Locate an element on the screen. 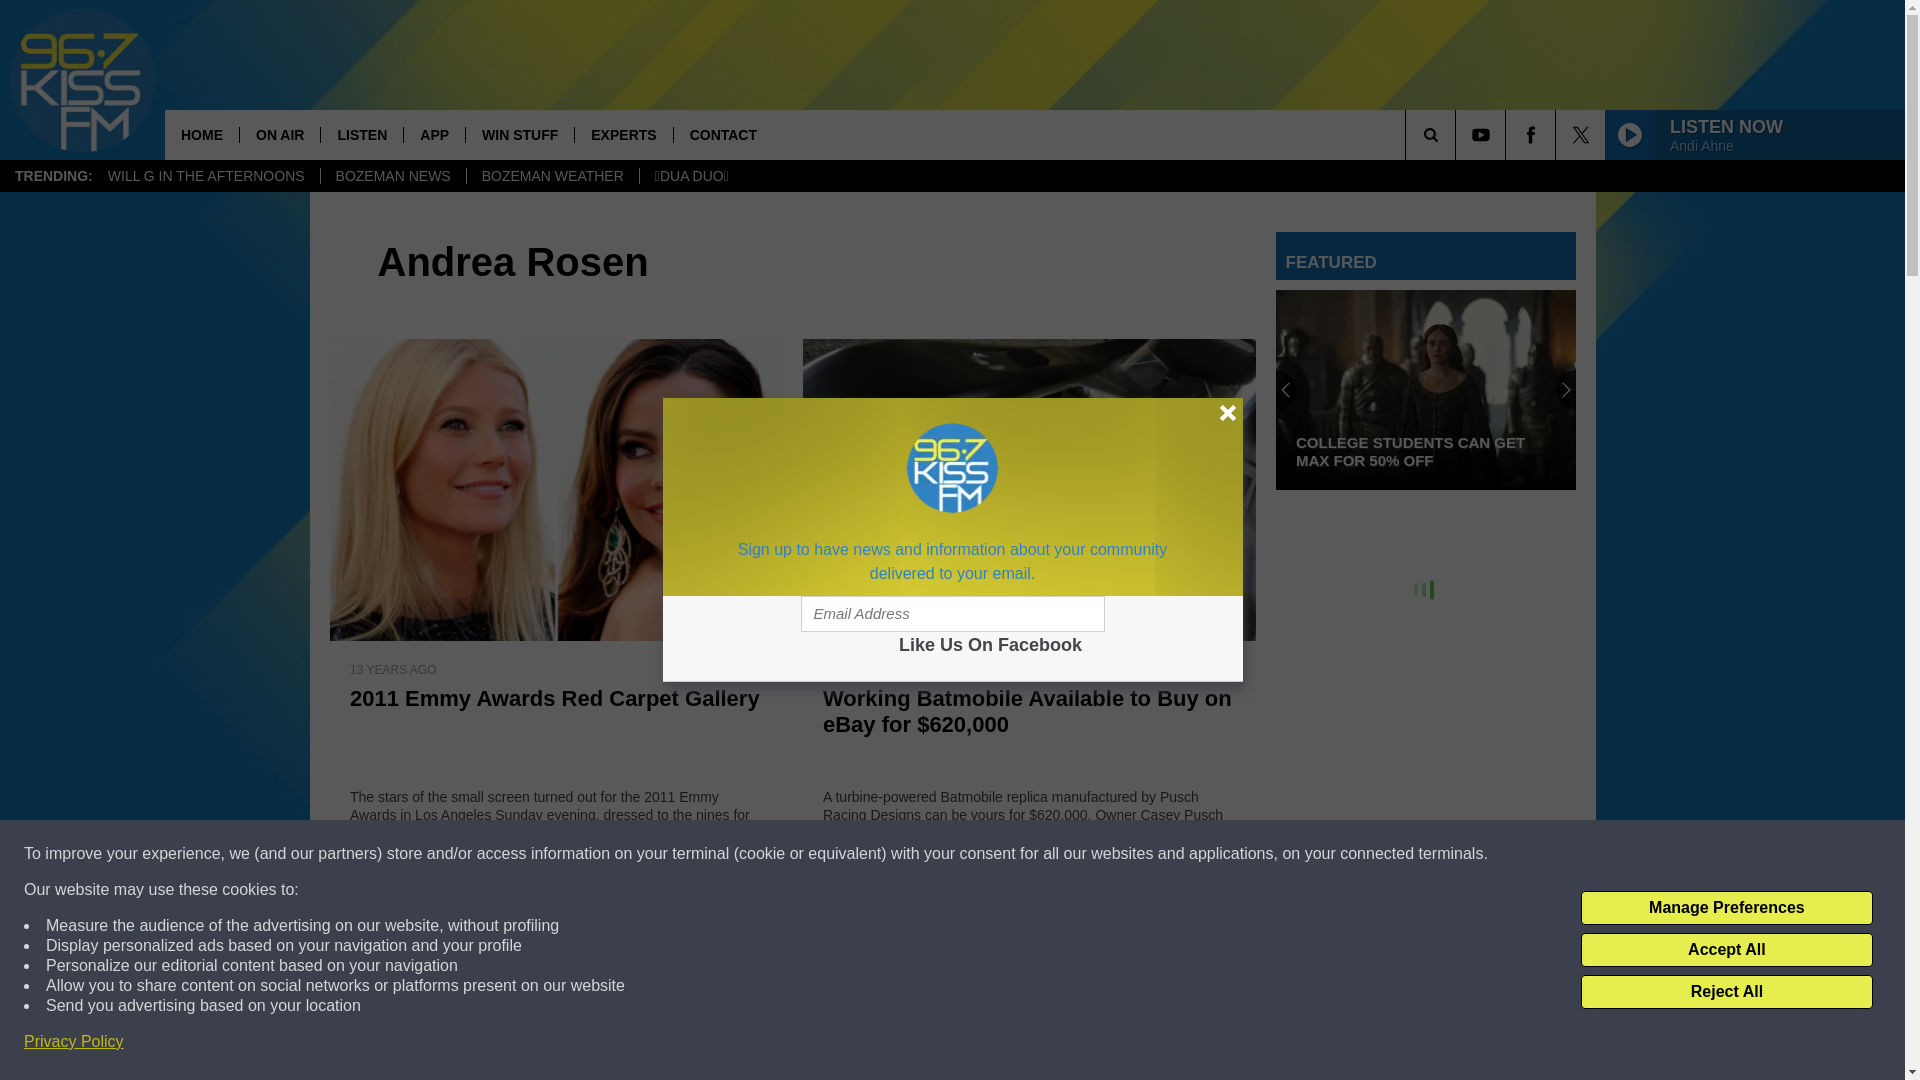 The height and width of the screenshot is (1080, 1920). APP is located at coordinates (434, 134).